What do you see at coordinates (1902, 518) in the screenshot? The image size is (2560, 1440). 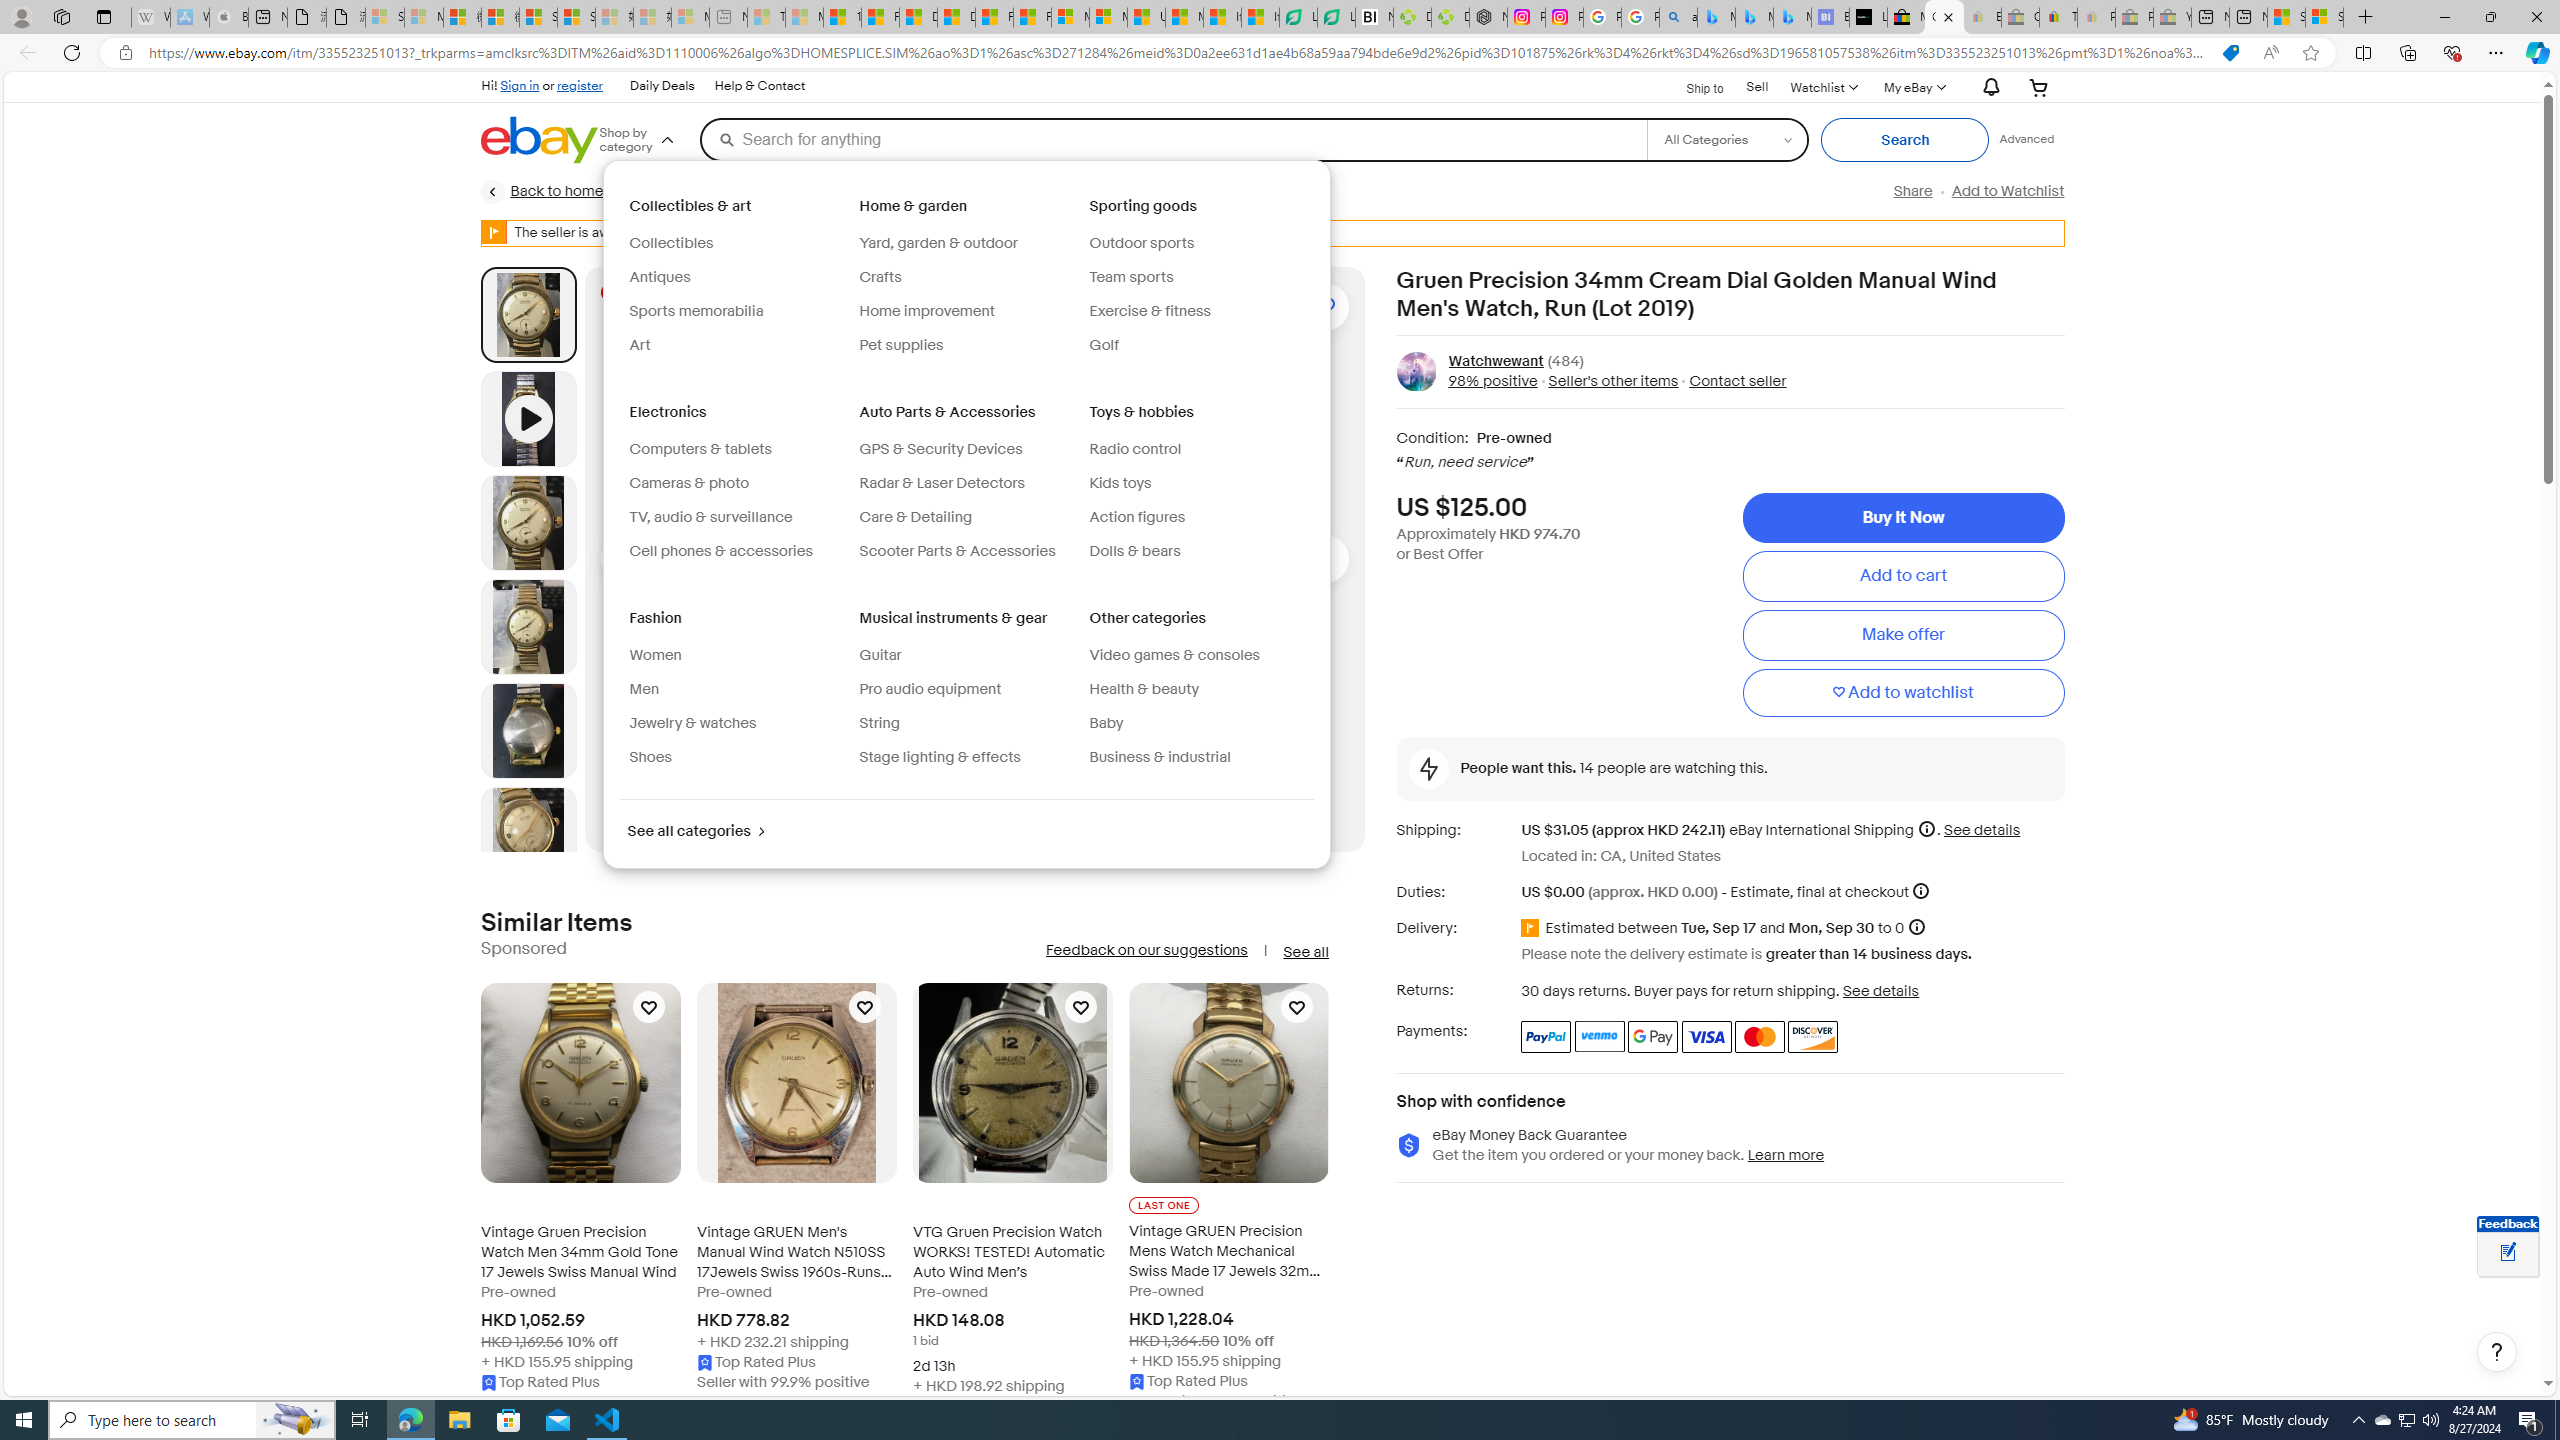 I see `Buy It Now` at bounding box center [1902, 518].